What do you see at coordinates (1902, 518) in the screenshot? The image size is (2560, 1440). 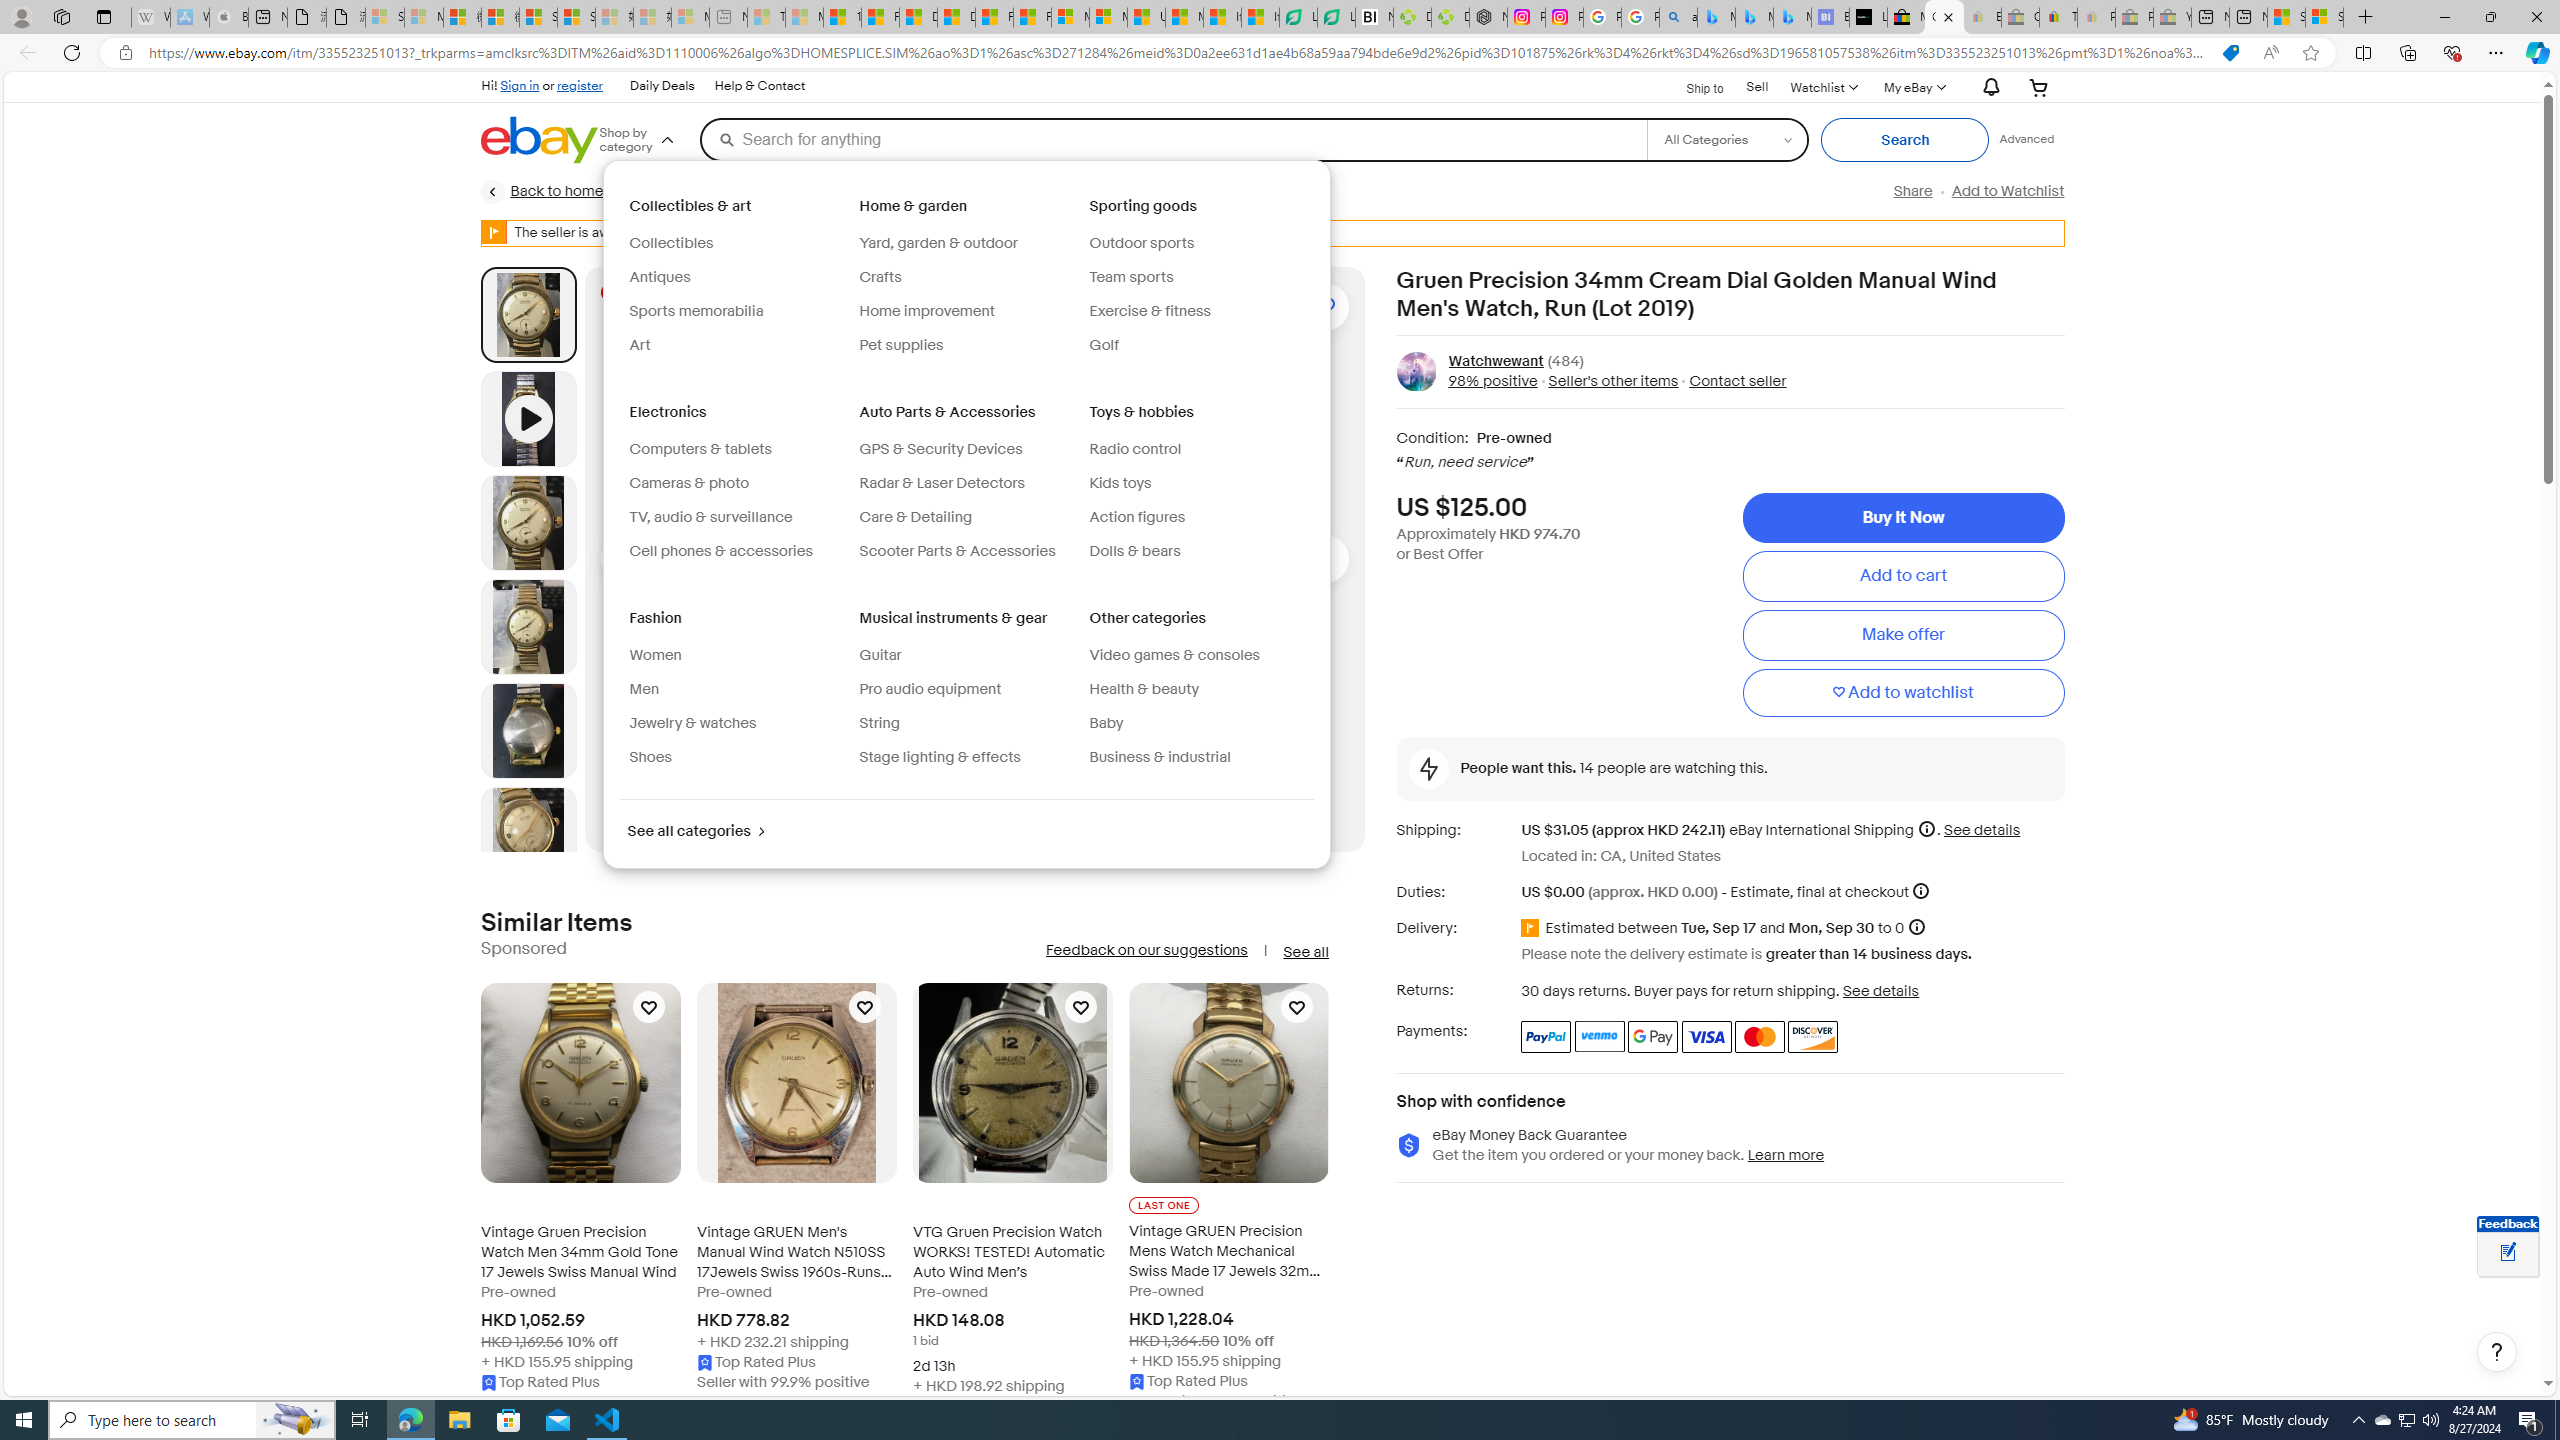 I see `Buy It Now` at bounding box center [1902, 518].